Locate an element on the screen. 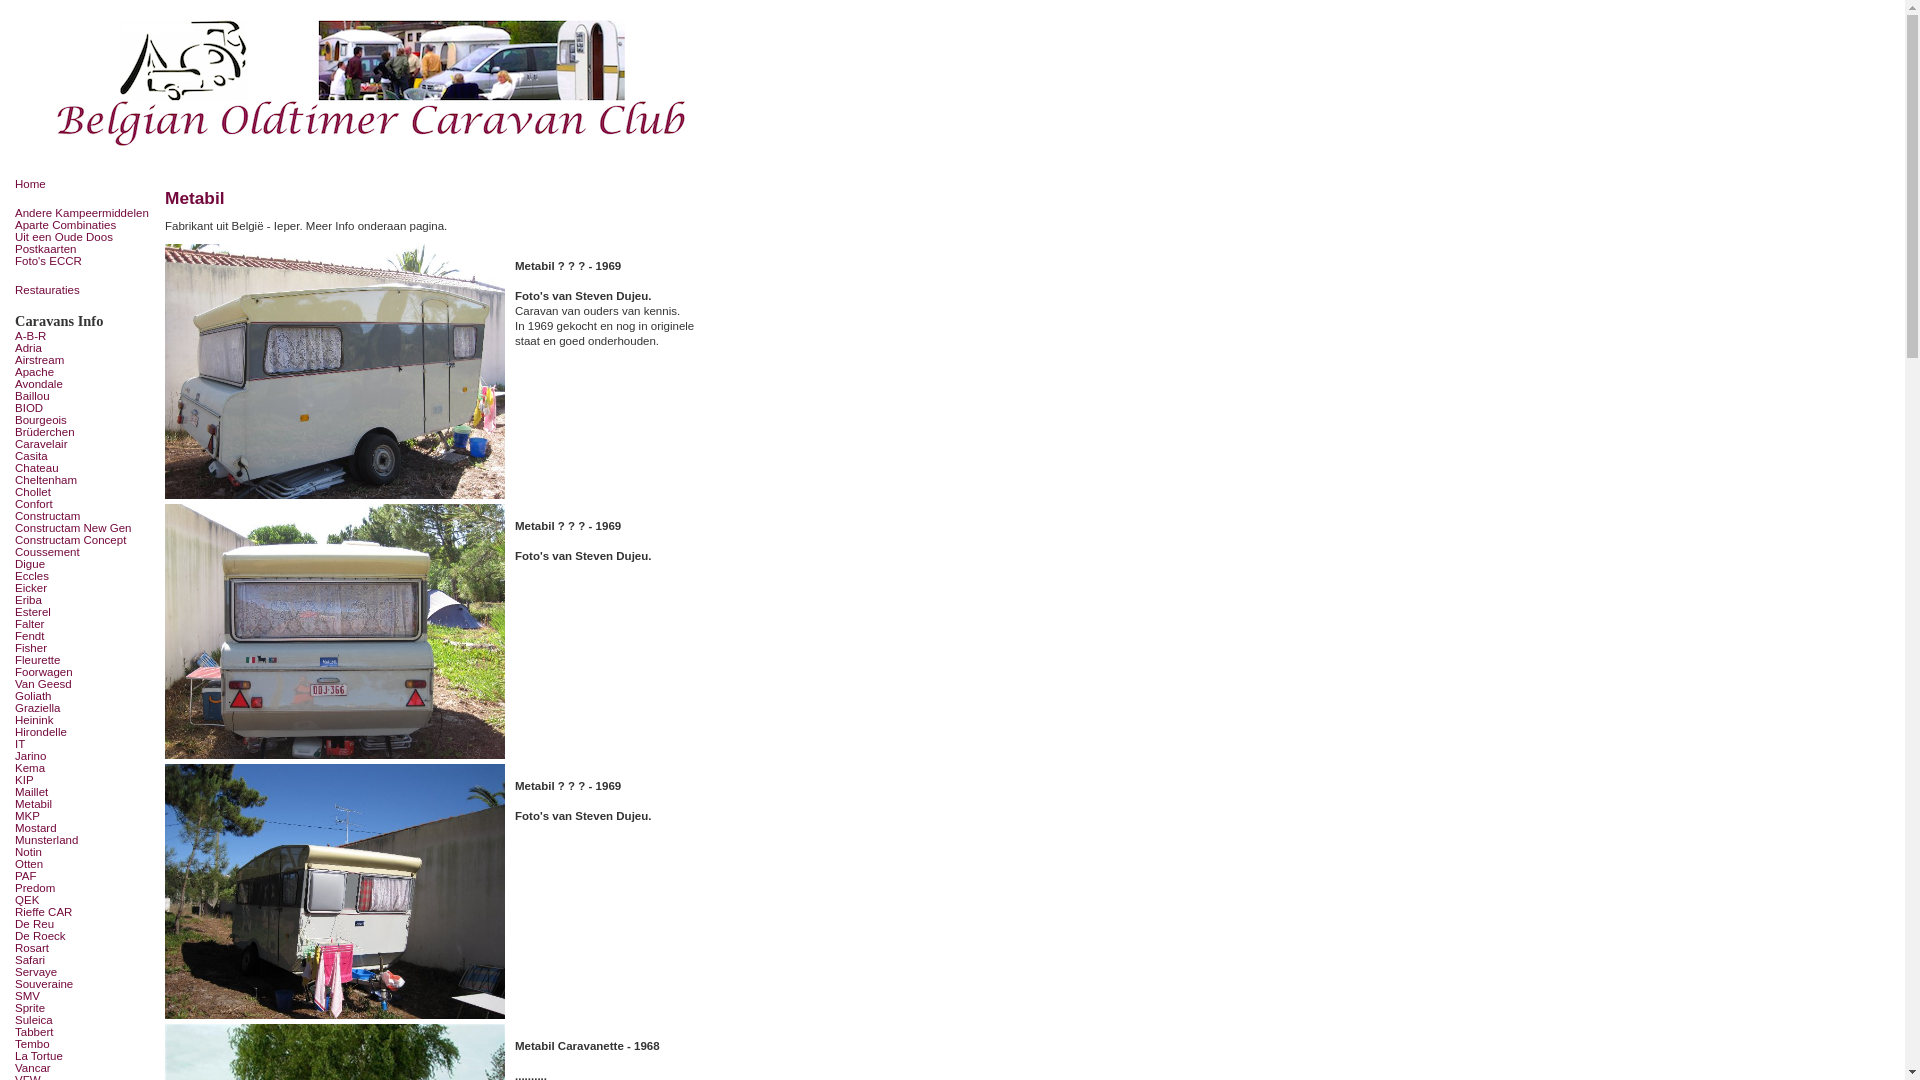  Hirondelle is located at coordinates (85, 732).